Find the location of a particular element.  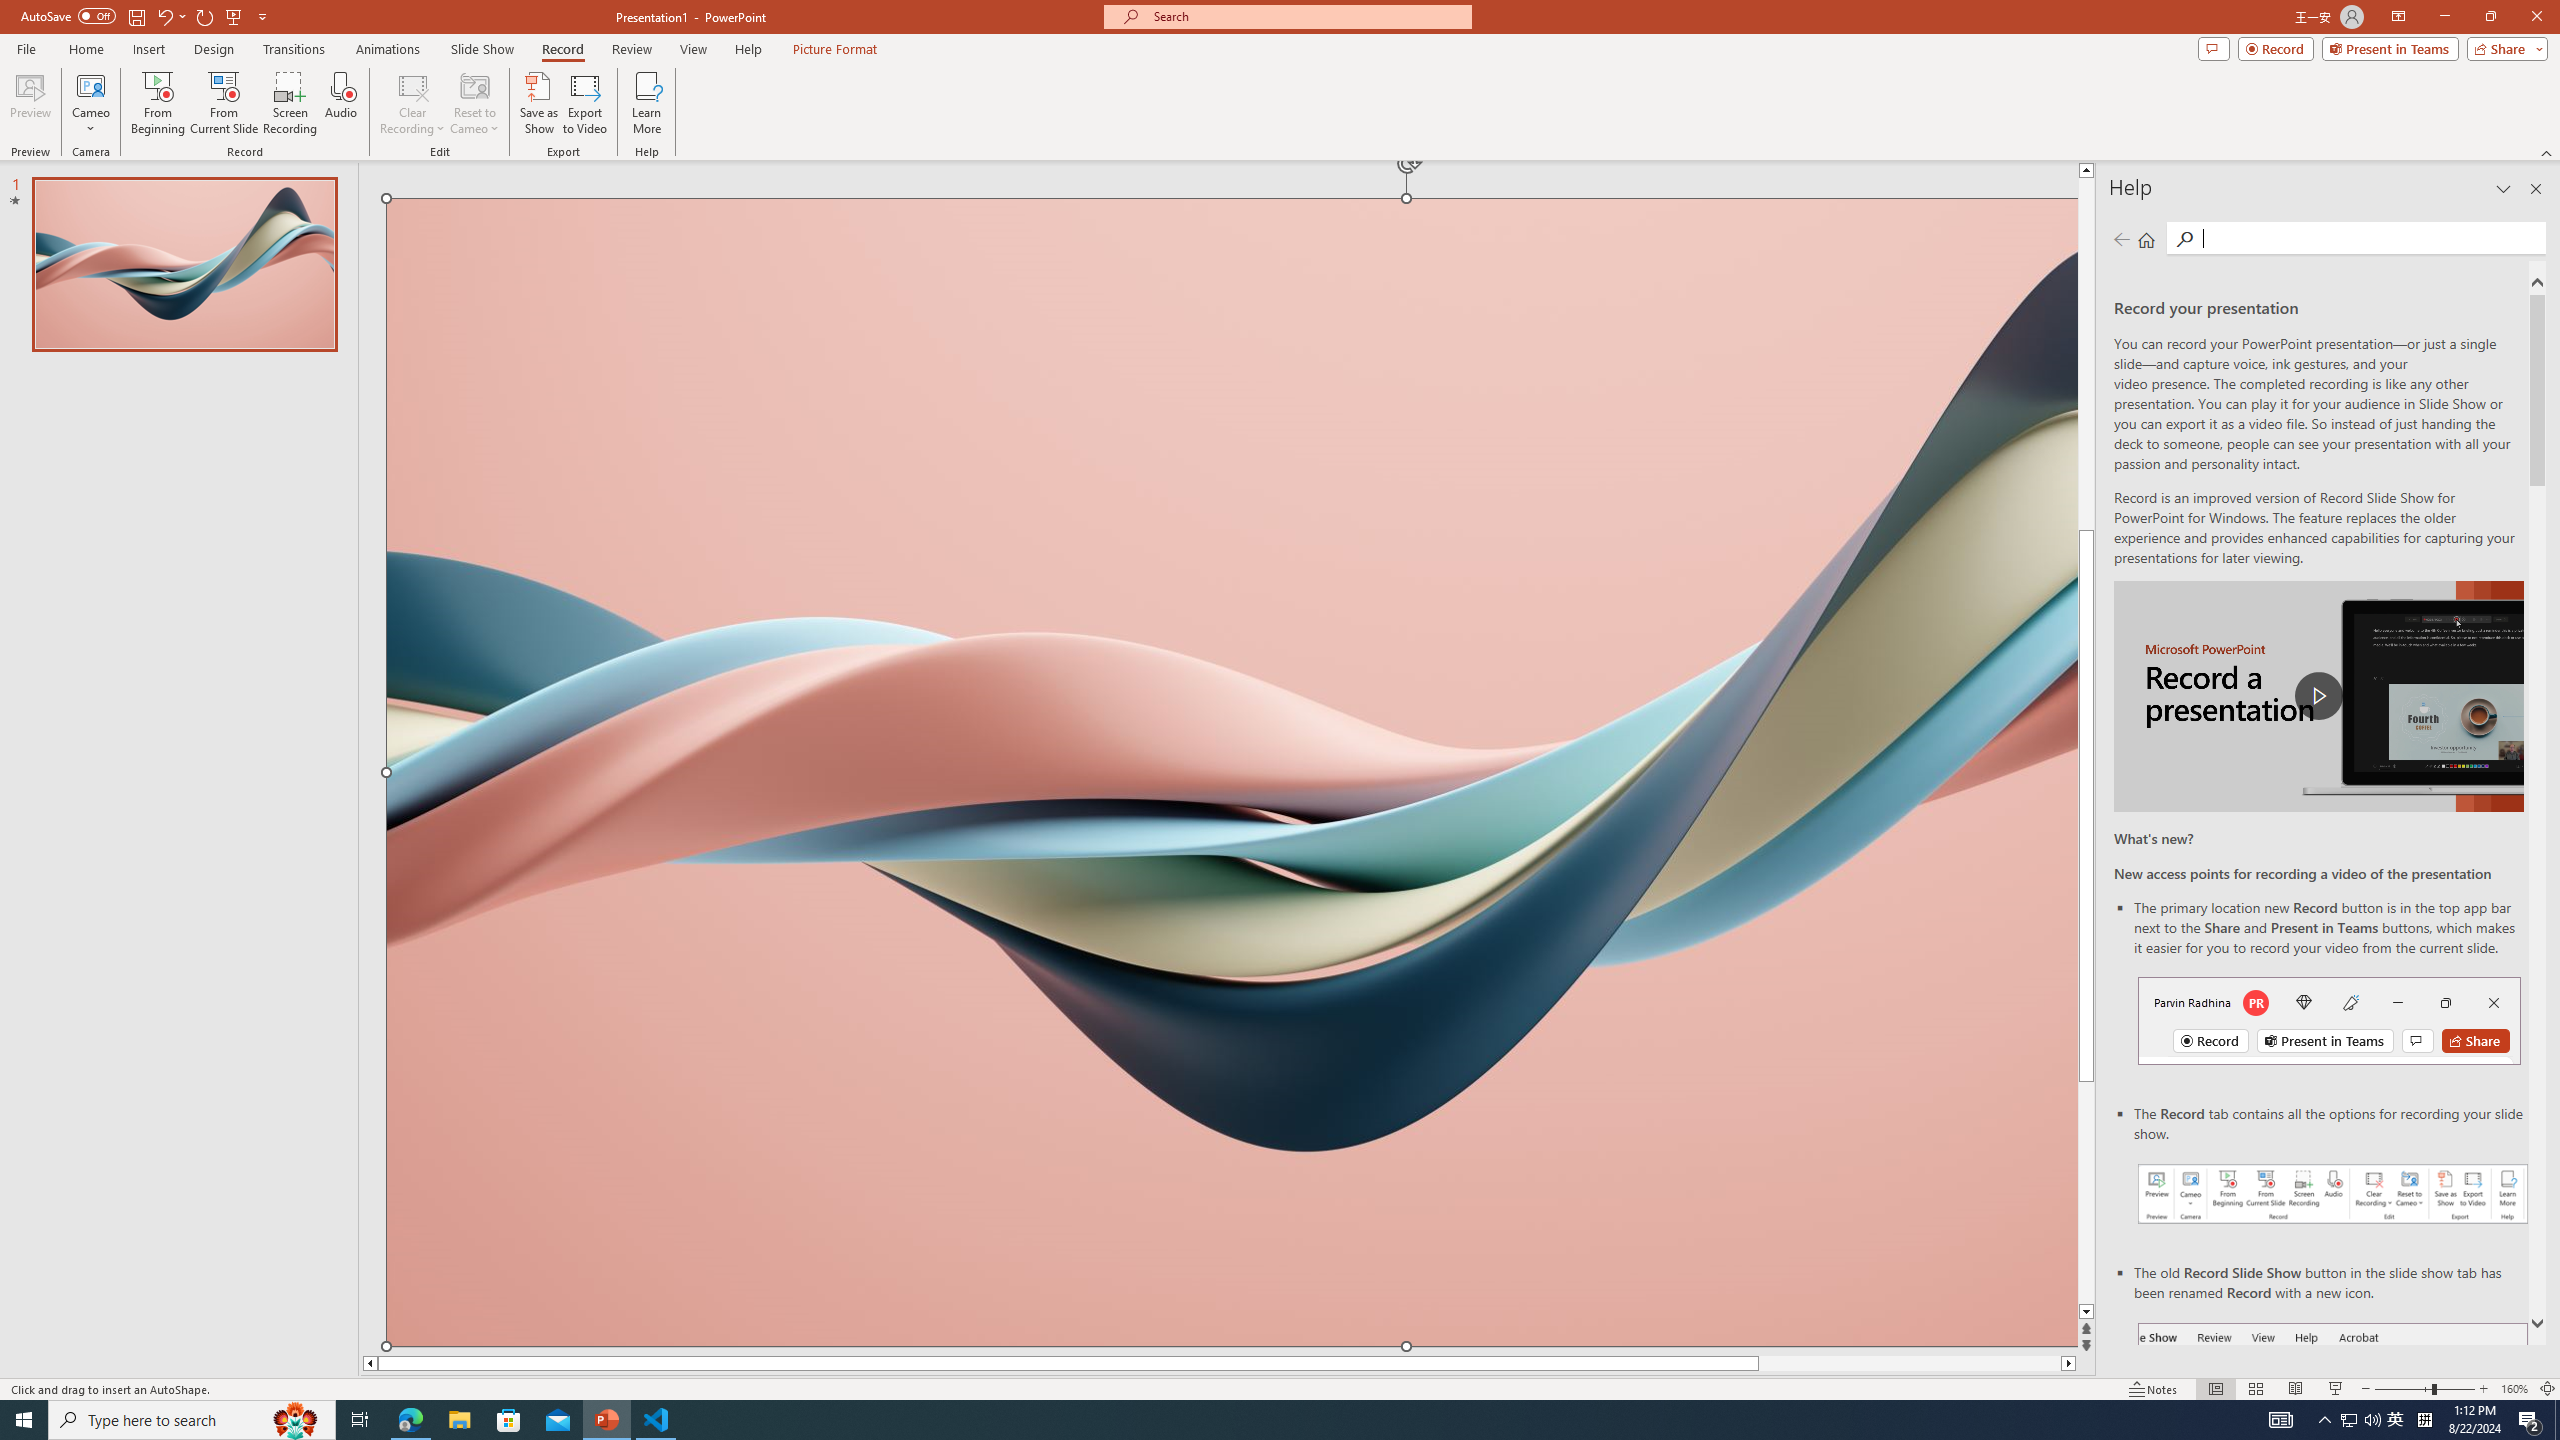

Clear Recording is located at coordinates (413, 103).